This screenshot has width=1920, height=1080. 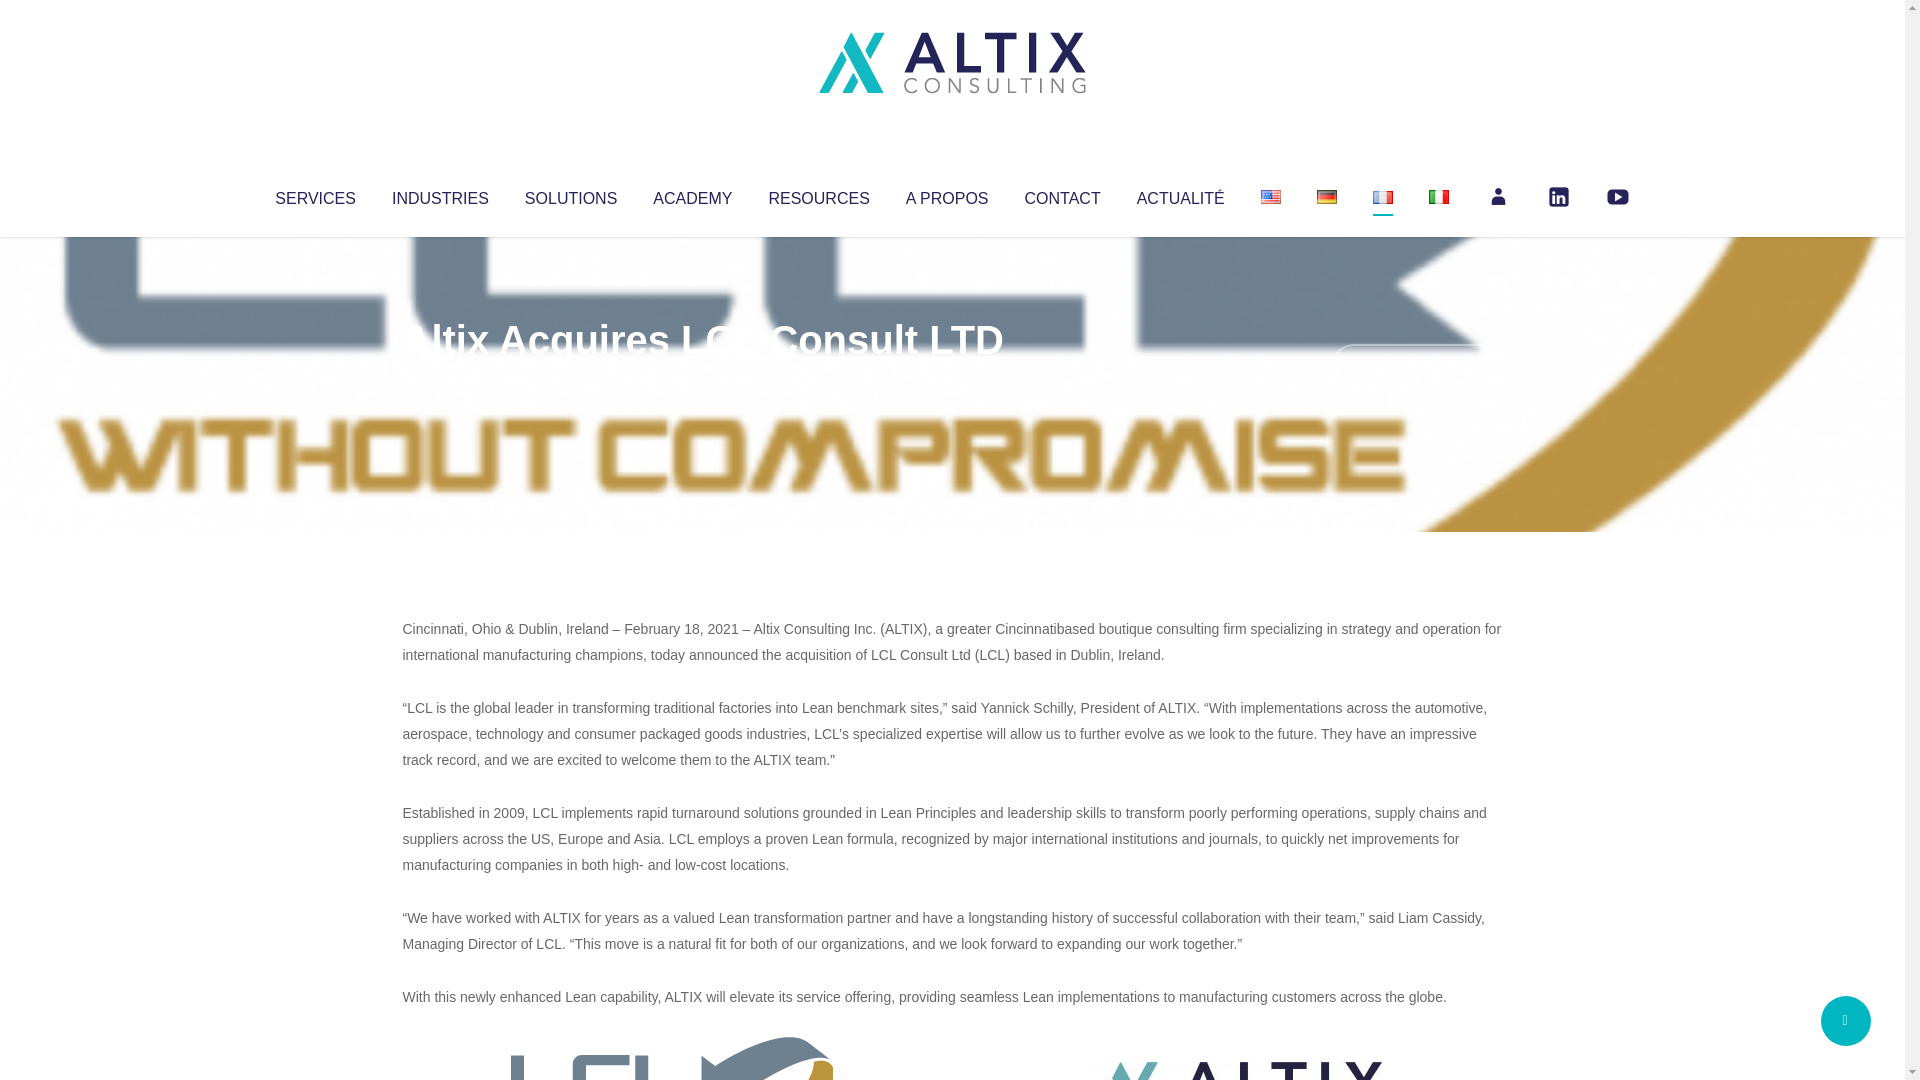 I want to click on Uncategorized, so click(x=699, y=380).